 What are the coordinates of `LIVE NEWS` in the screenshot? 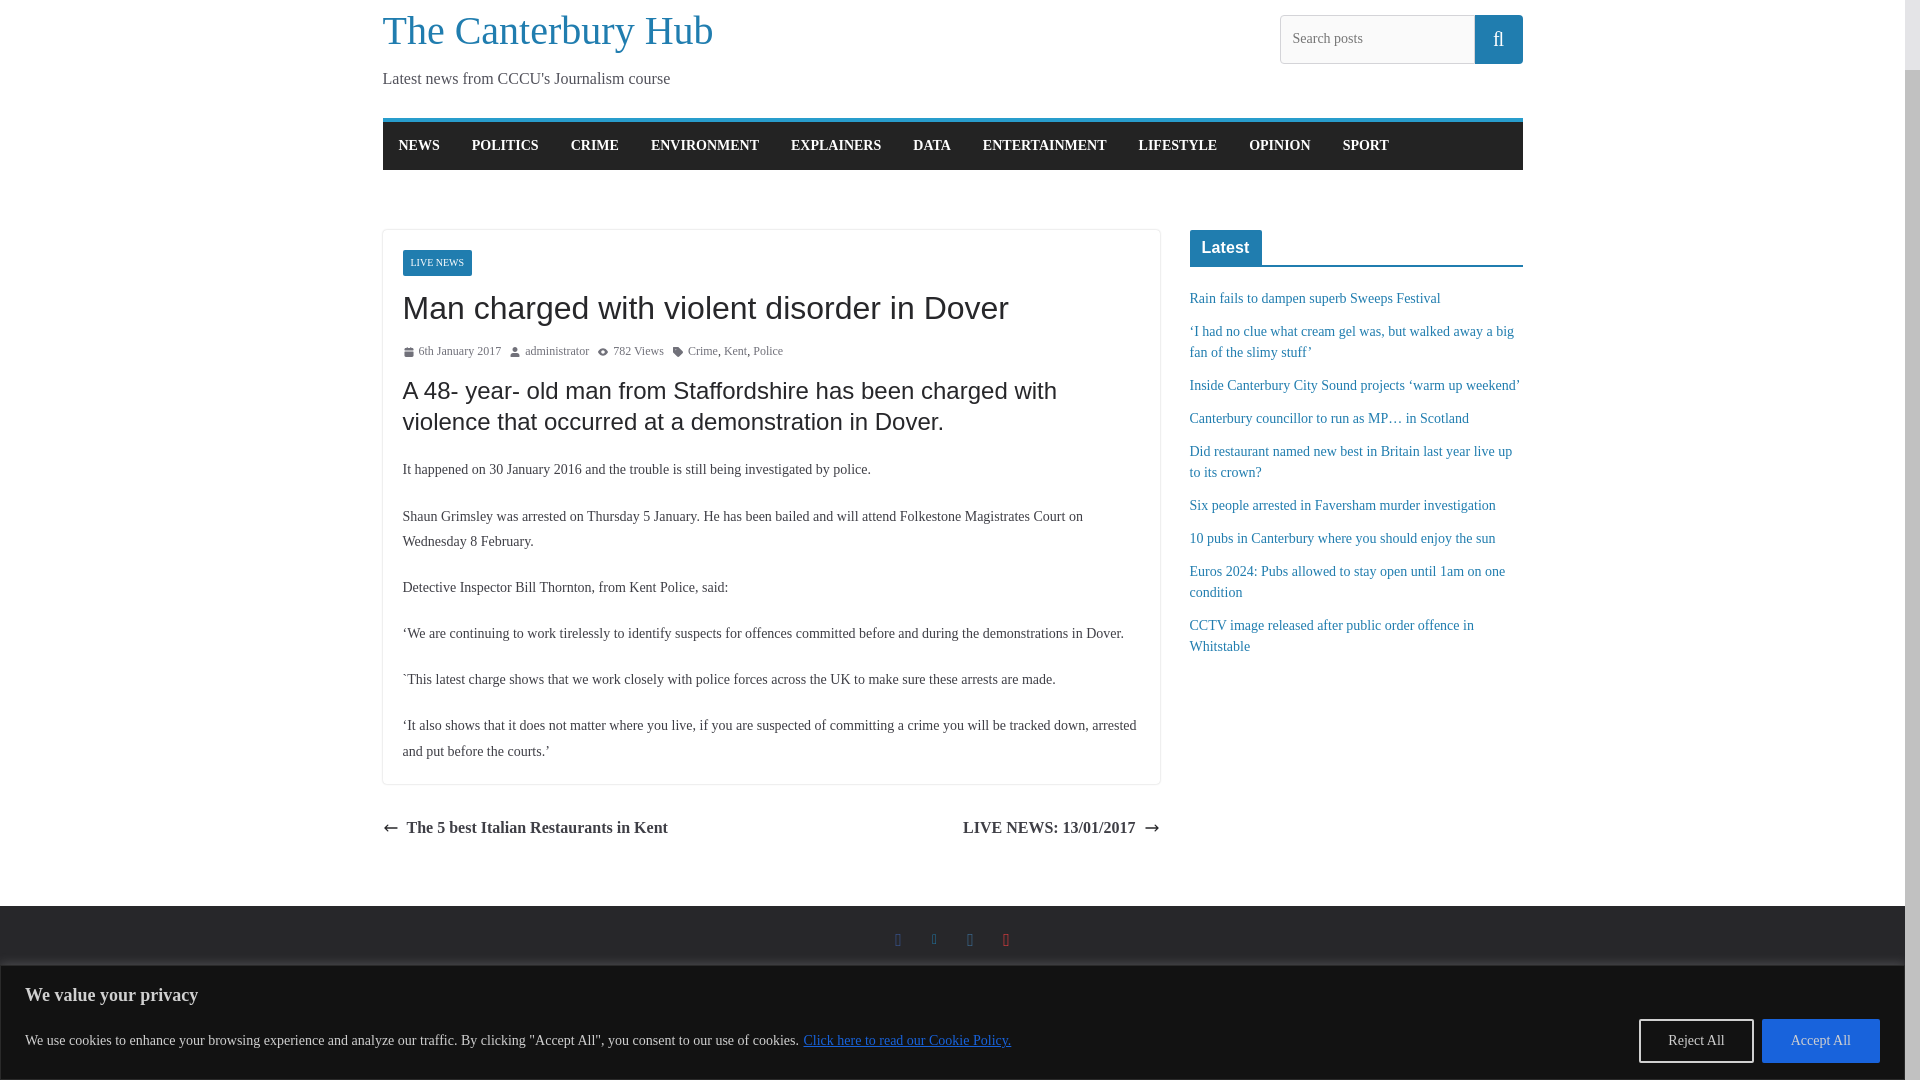 It's located at (436, 262).